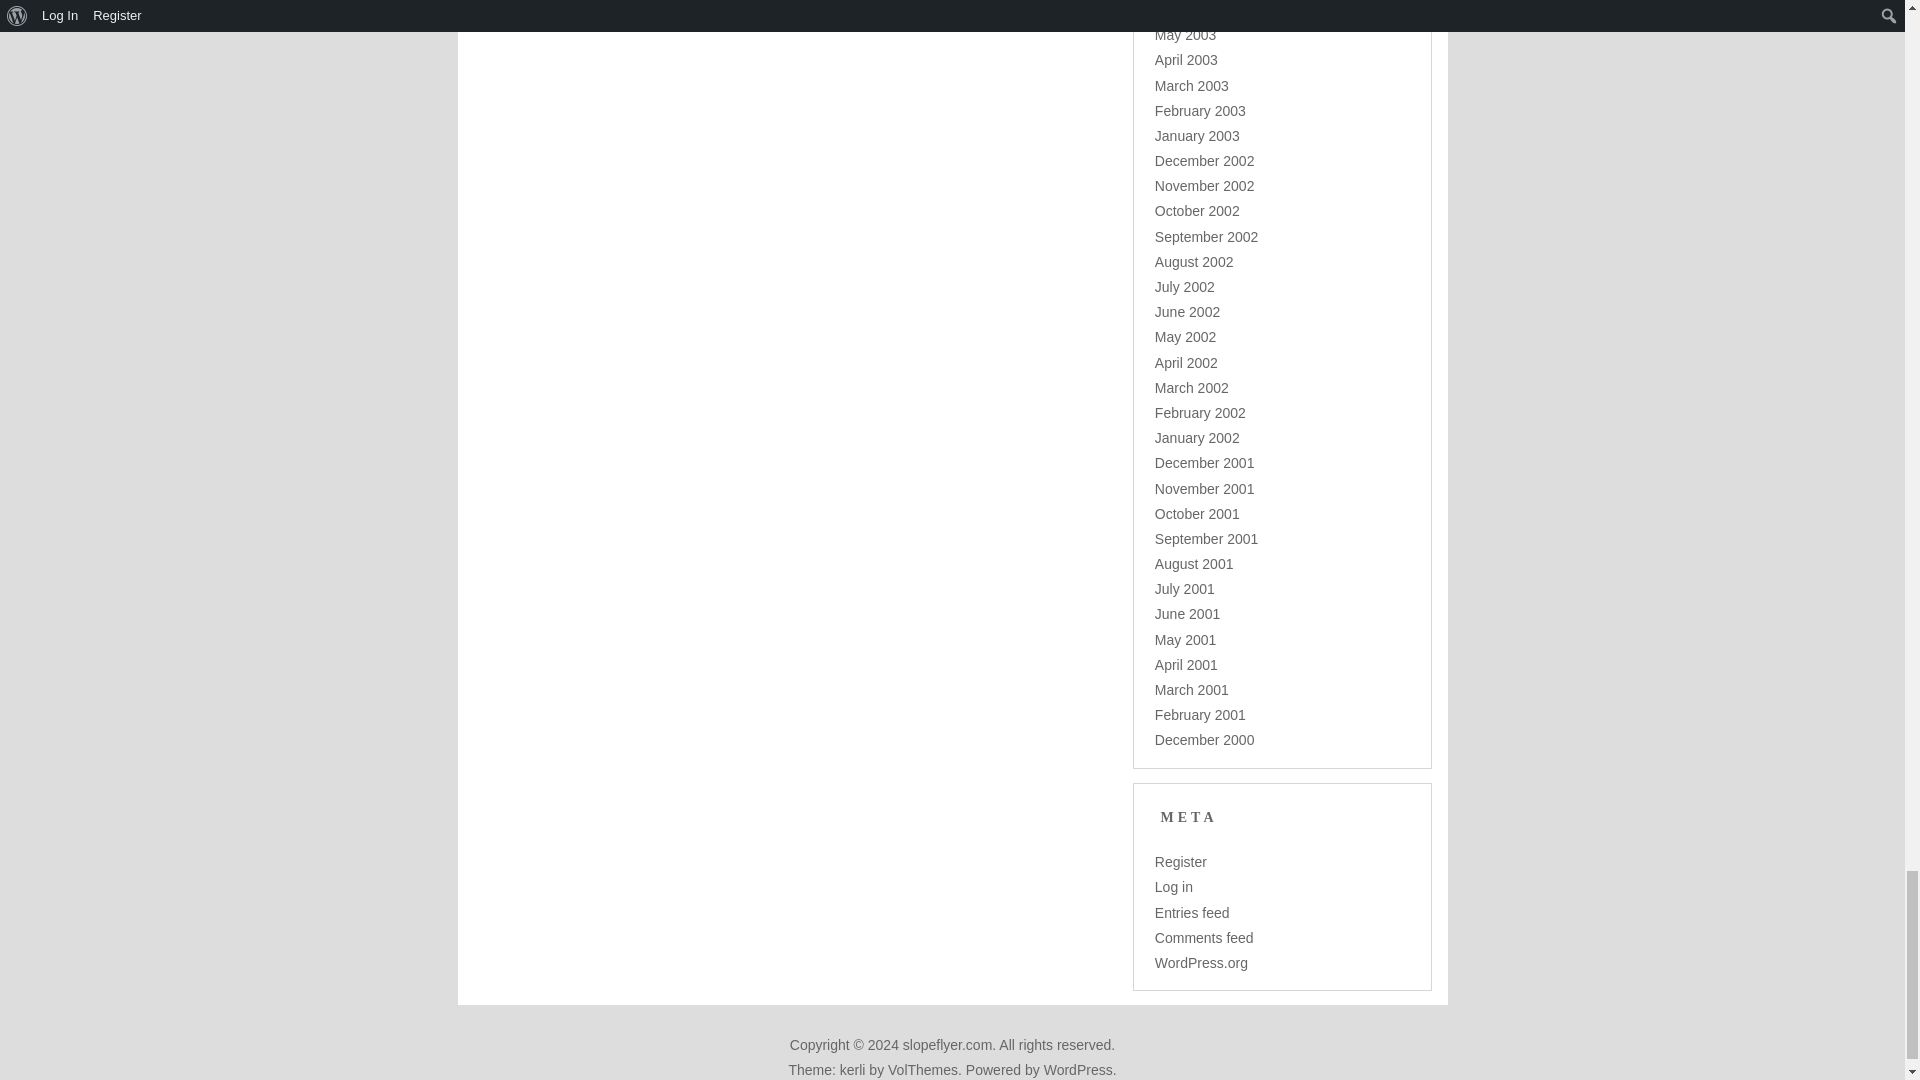 The image size is (1920, 1080). What do you see at coordinates (922, 1069) in the screenshot?
I see `VolThemes` at bounding box center [922, 1069].